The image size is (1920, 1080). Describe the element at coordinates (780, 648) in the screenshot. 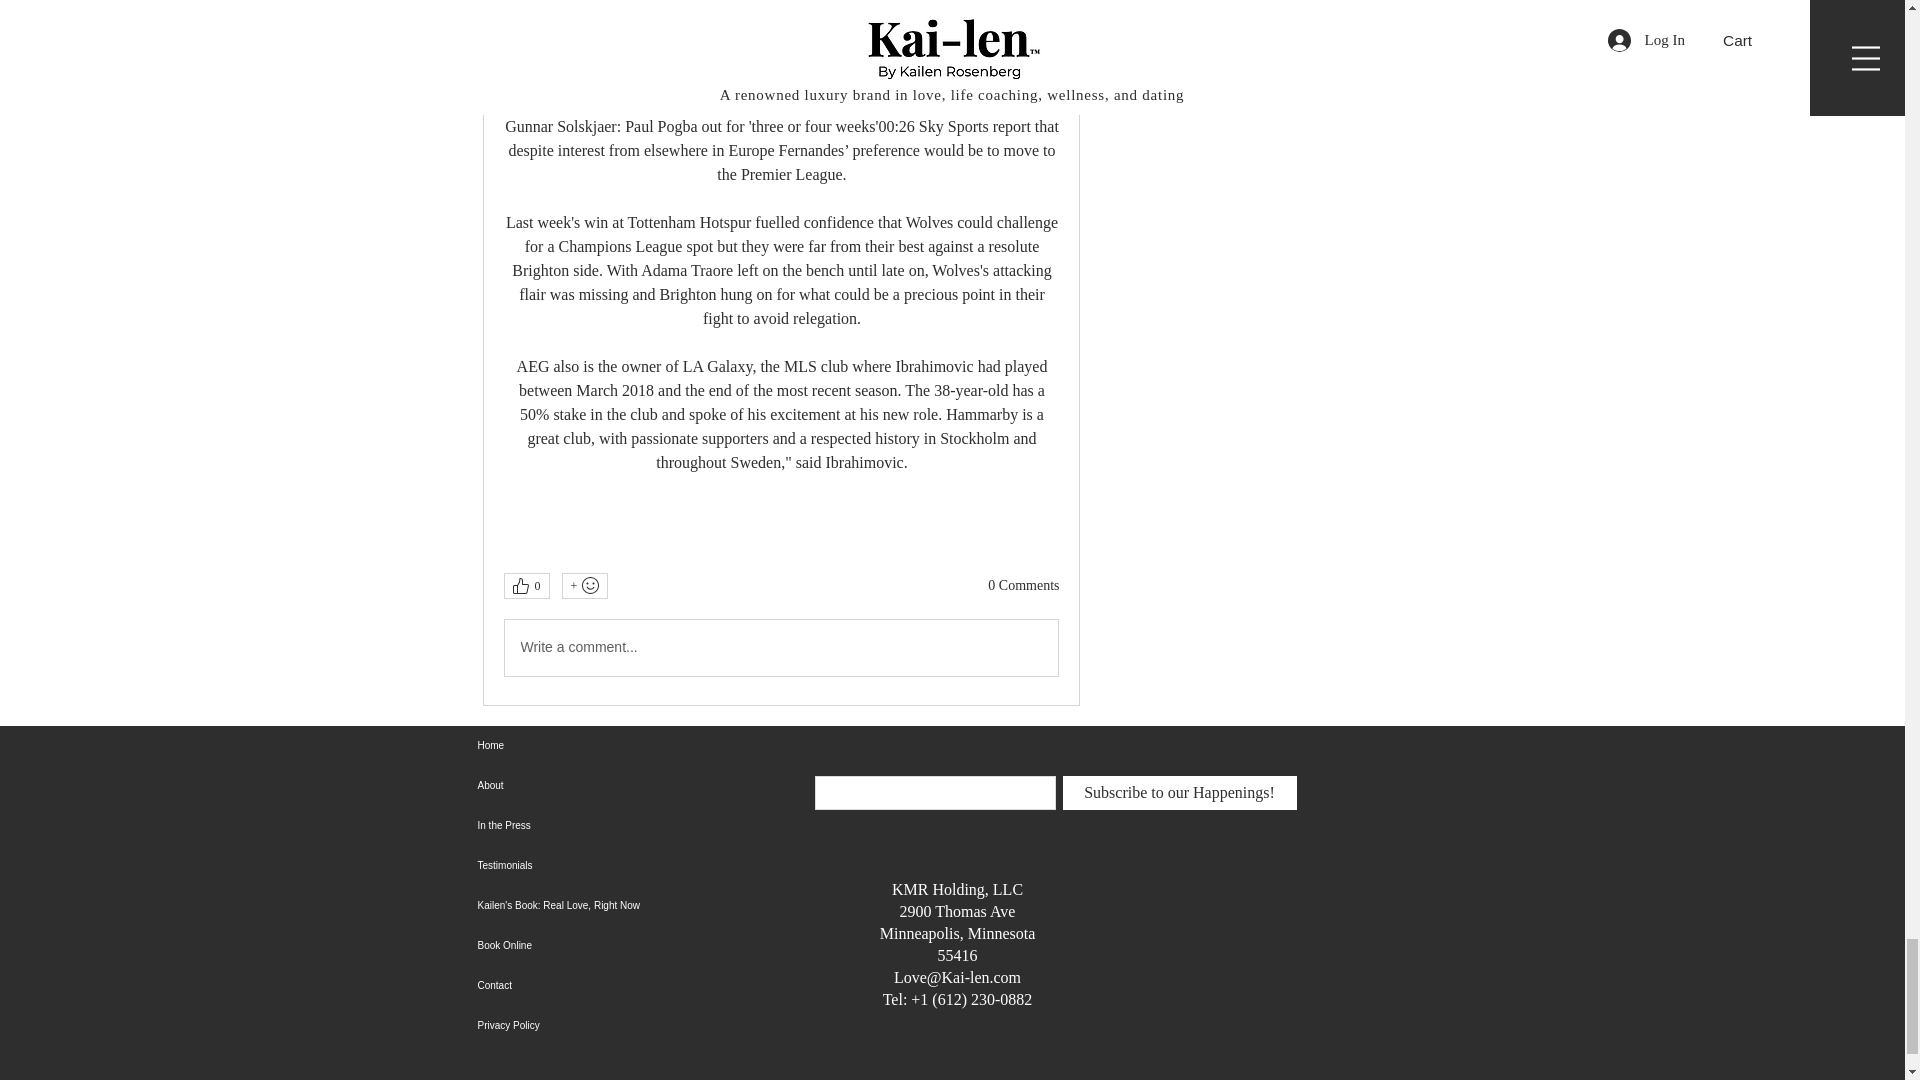

I see `Write a comment...` at that location.